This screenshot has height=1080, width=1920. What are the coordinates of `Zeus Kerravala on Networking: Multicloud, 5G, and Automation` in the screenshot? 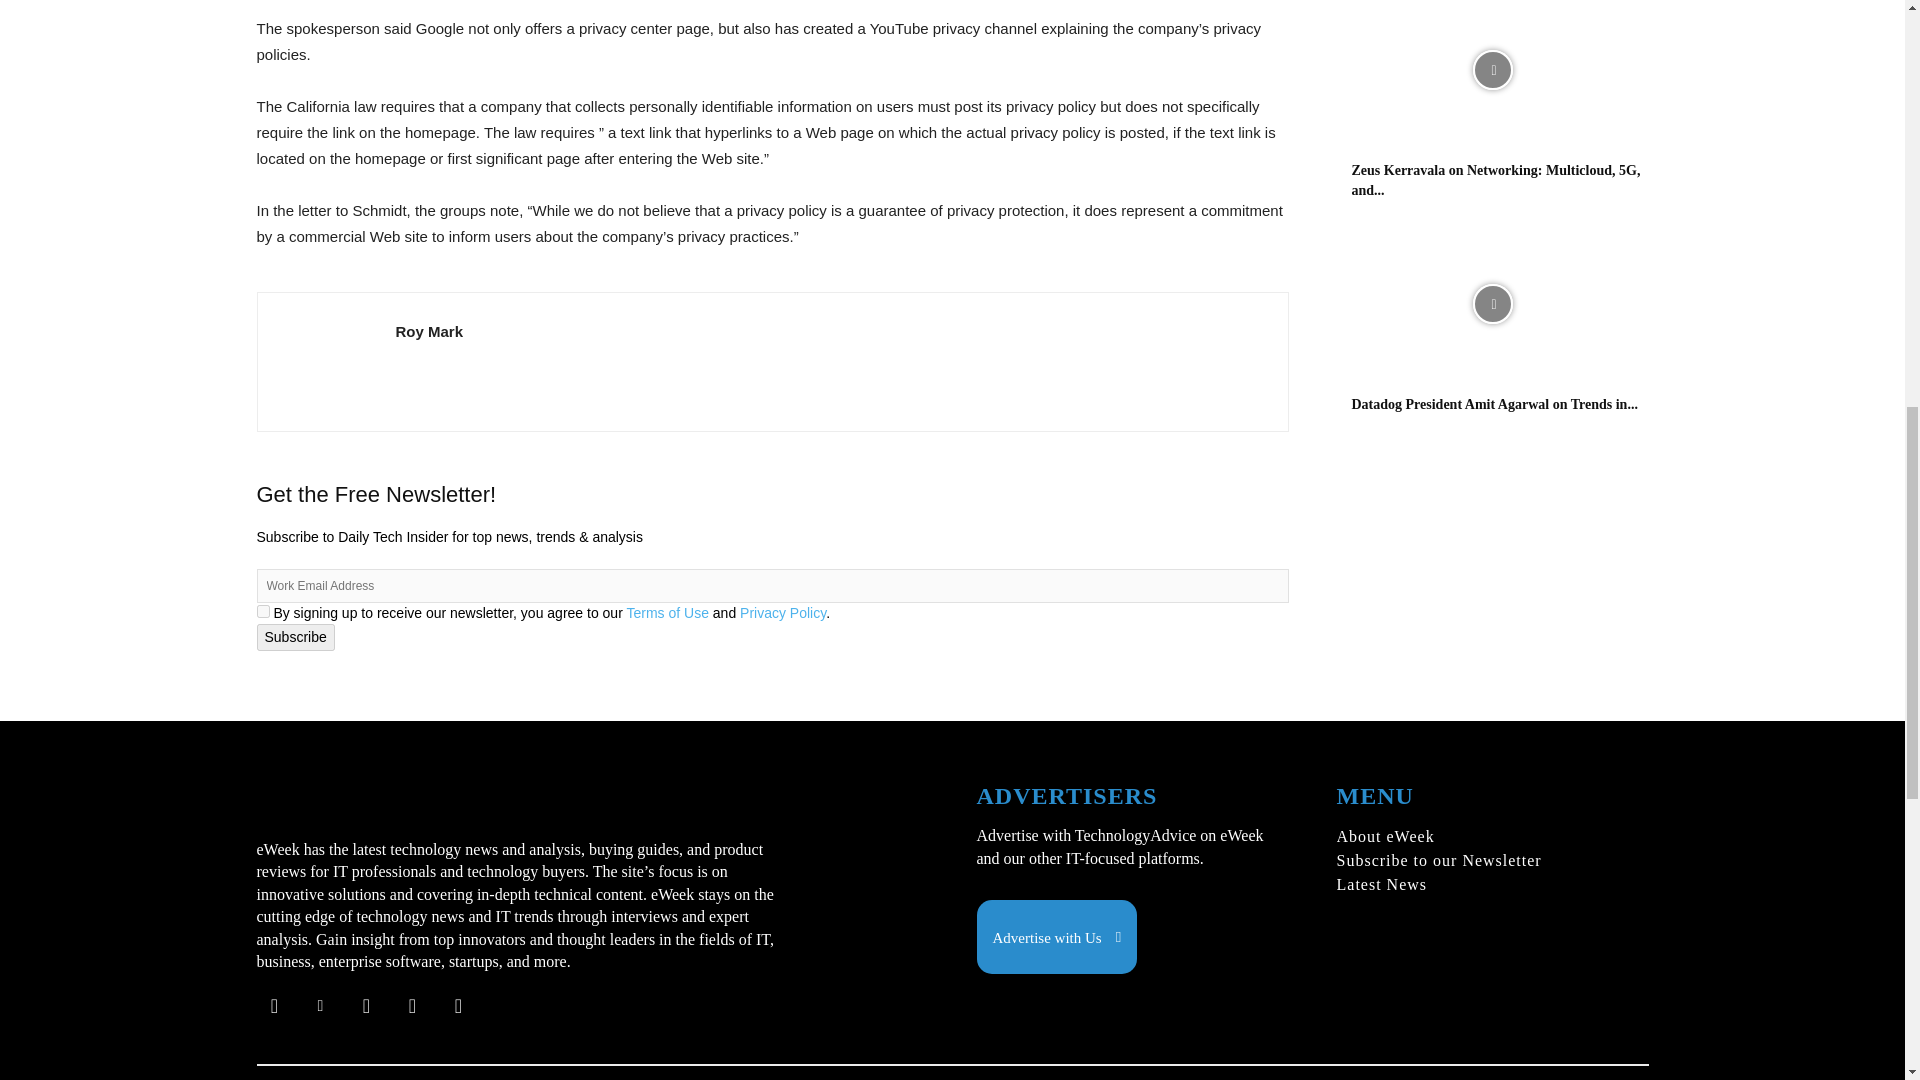 It's located at (1492, 74).